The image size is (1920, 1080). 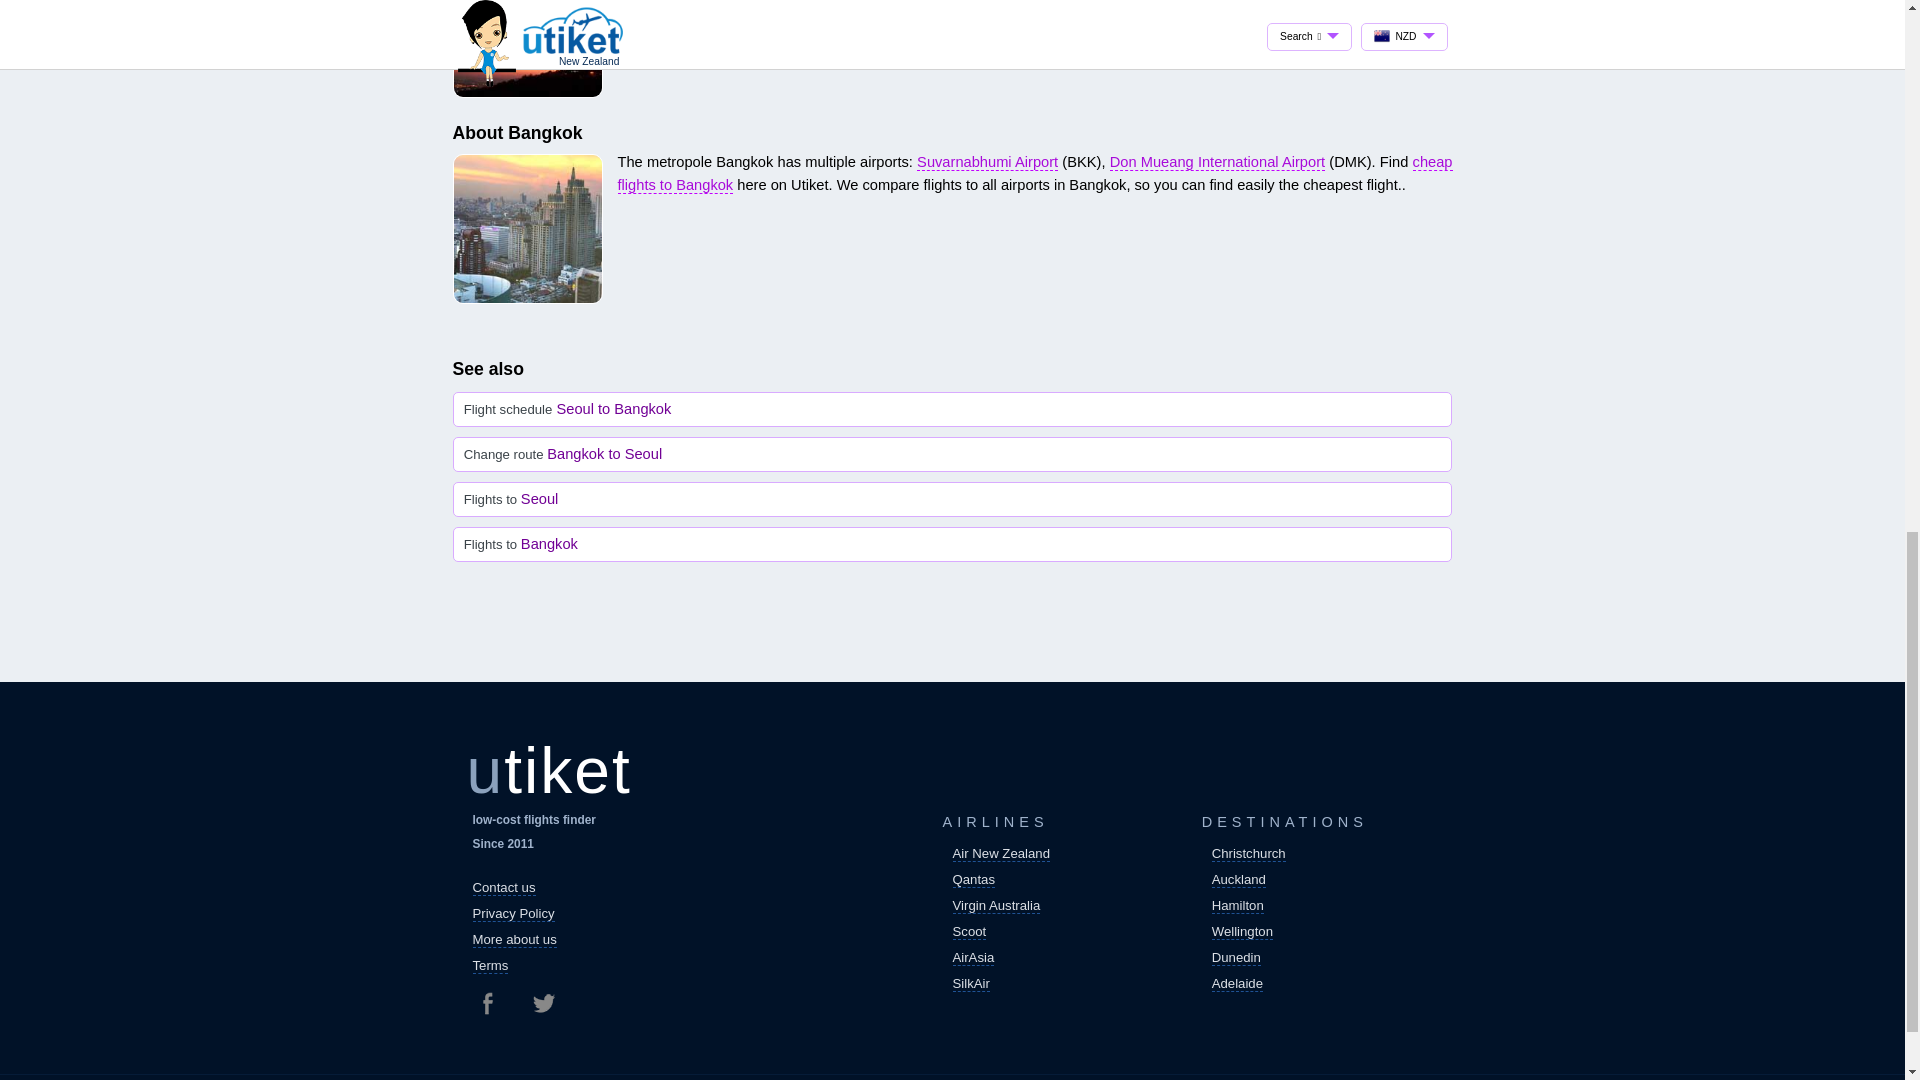 What do you see at coordinates (504, 888) in the screenshot?
I see `Contact us` at bounding box center [504, 888].